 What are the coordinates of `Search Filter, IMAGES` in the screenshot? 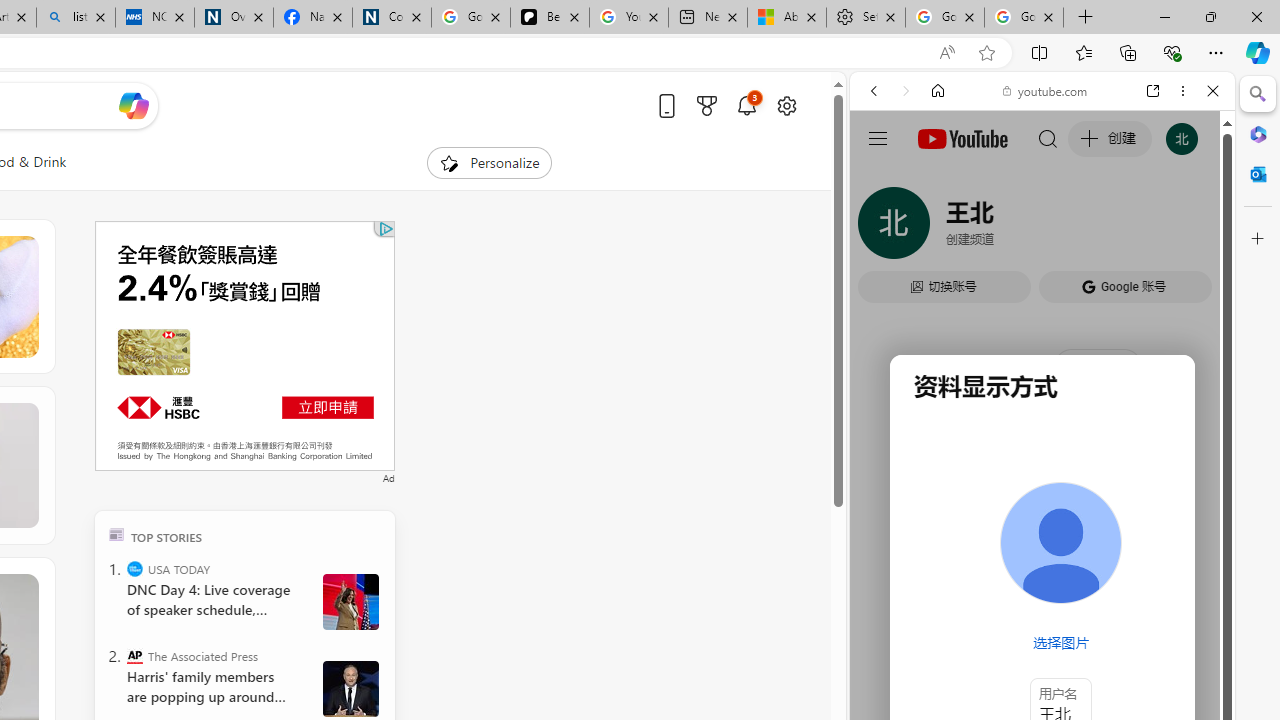 It's located at (940, 228).